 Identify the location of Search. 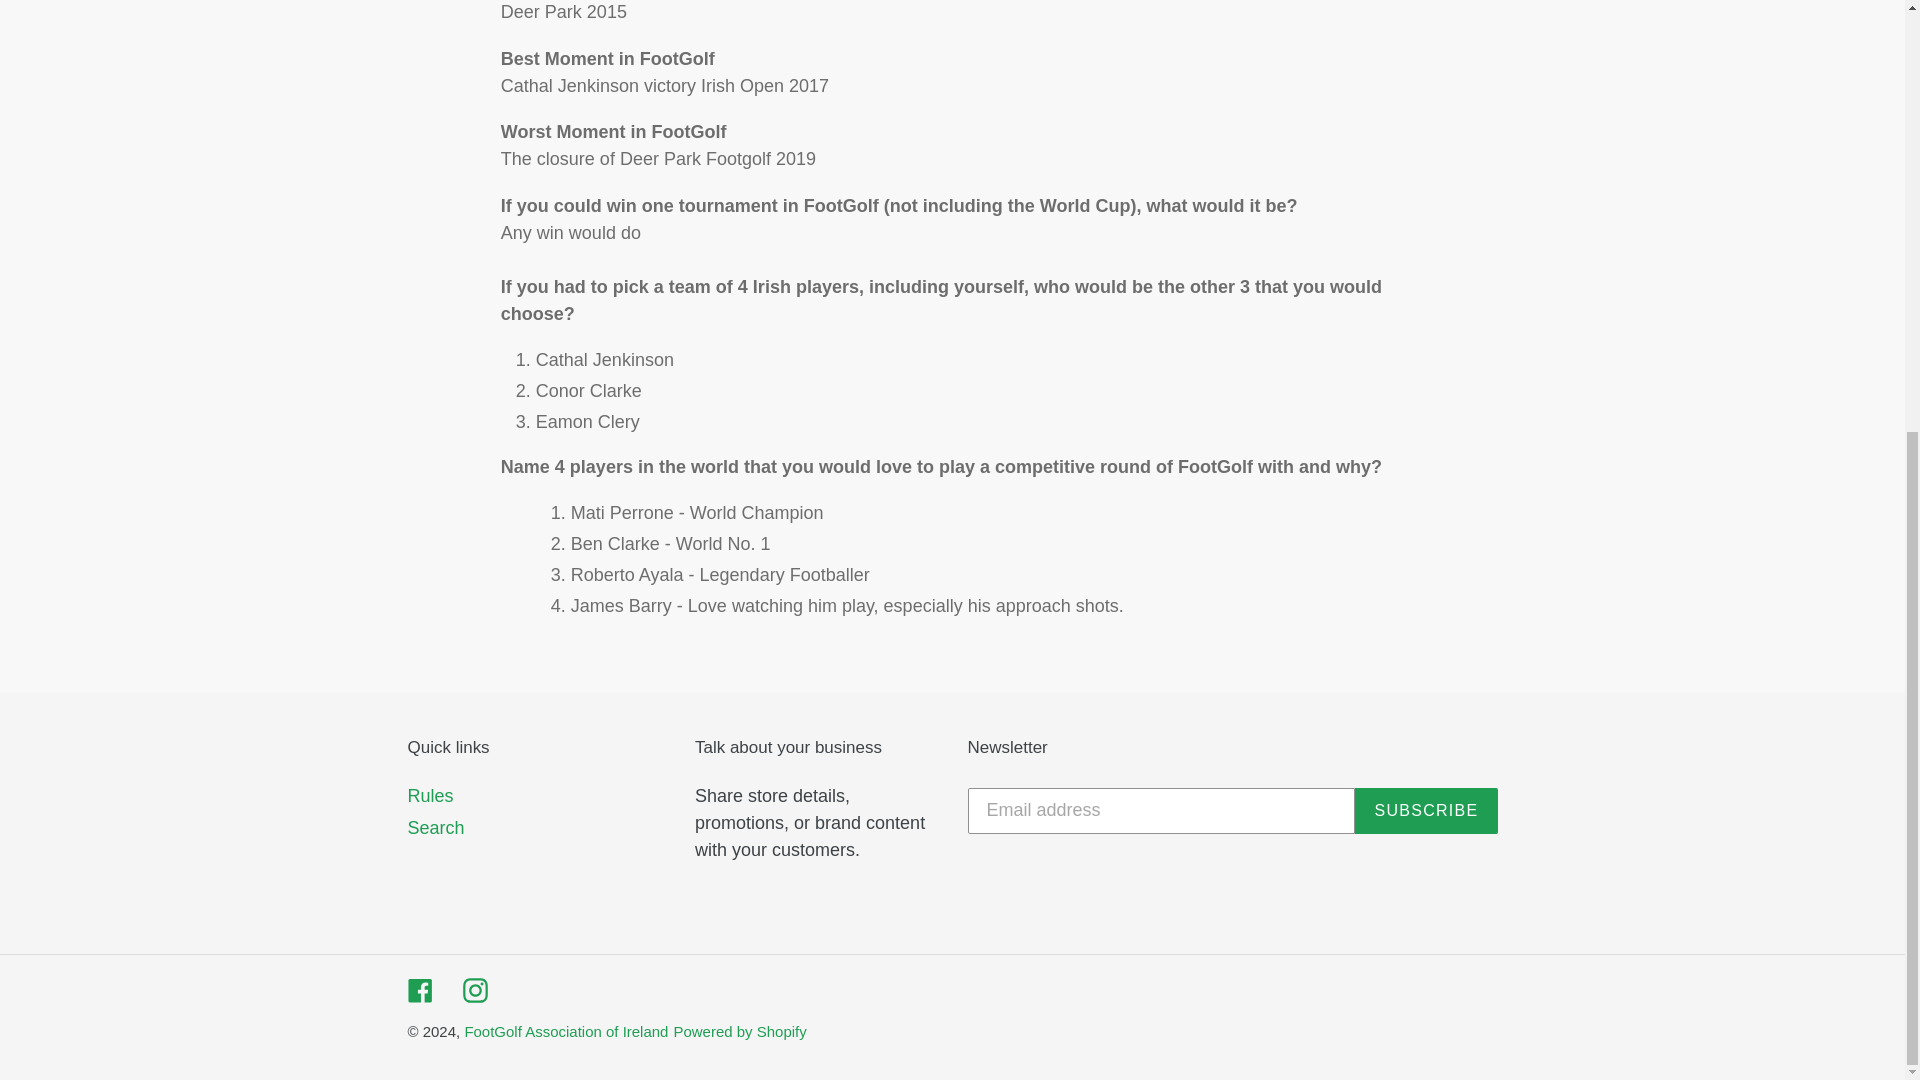
(436, 828).